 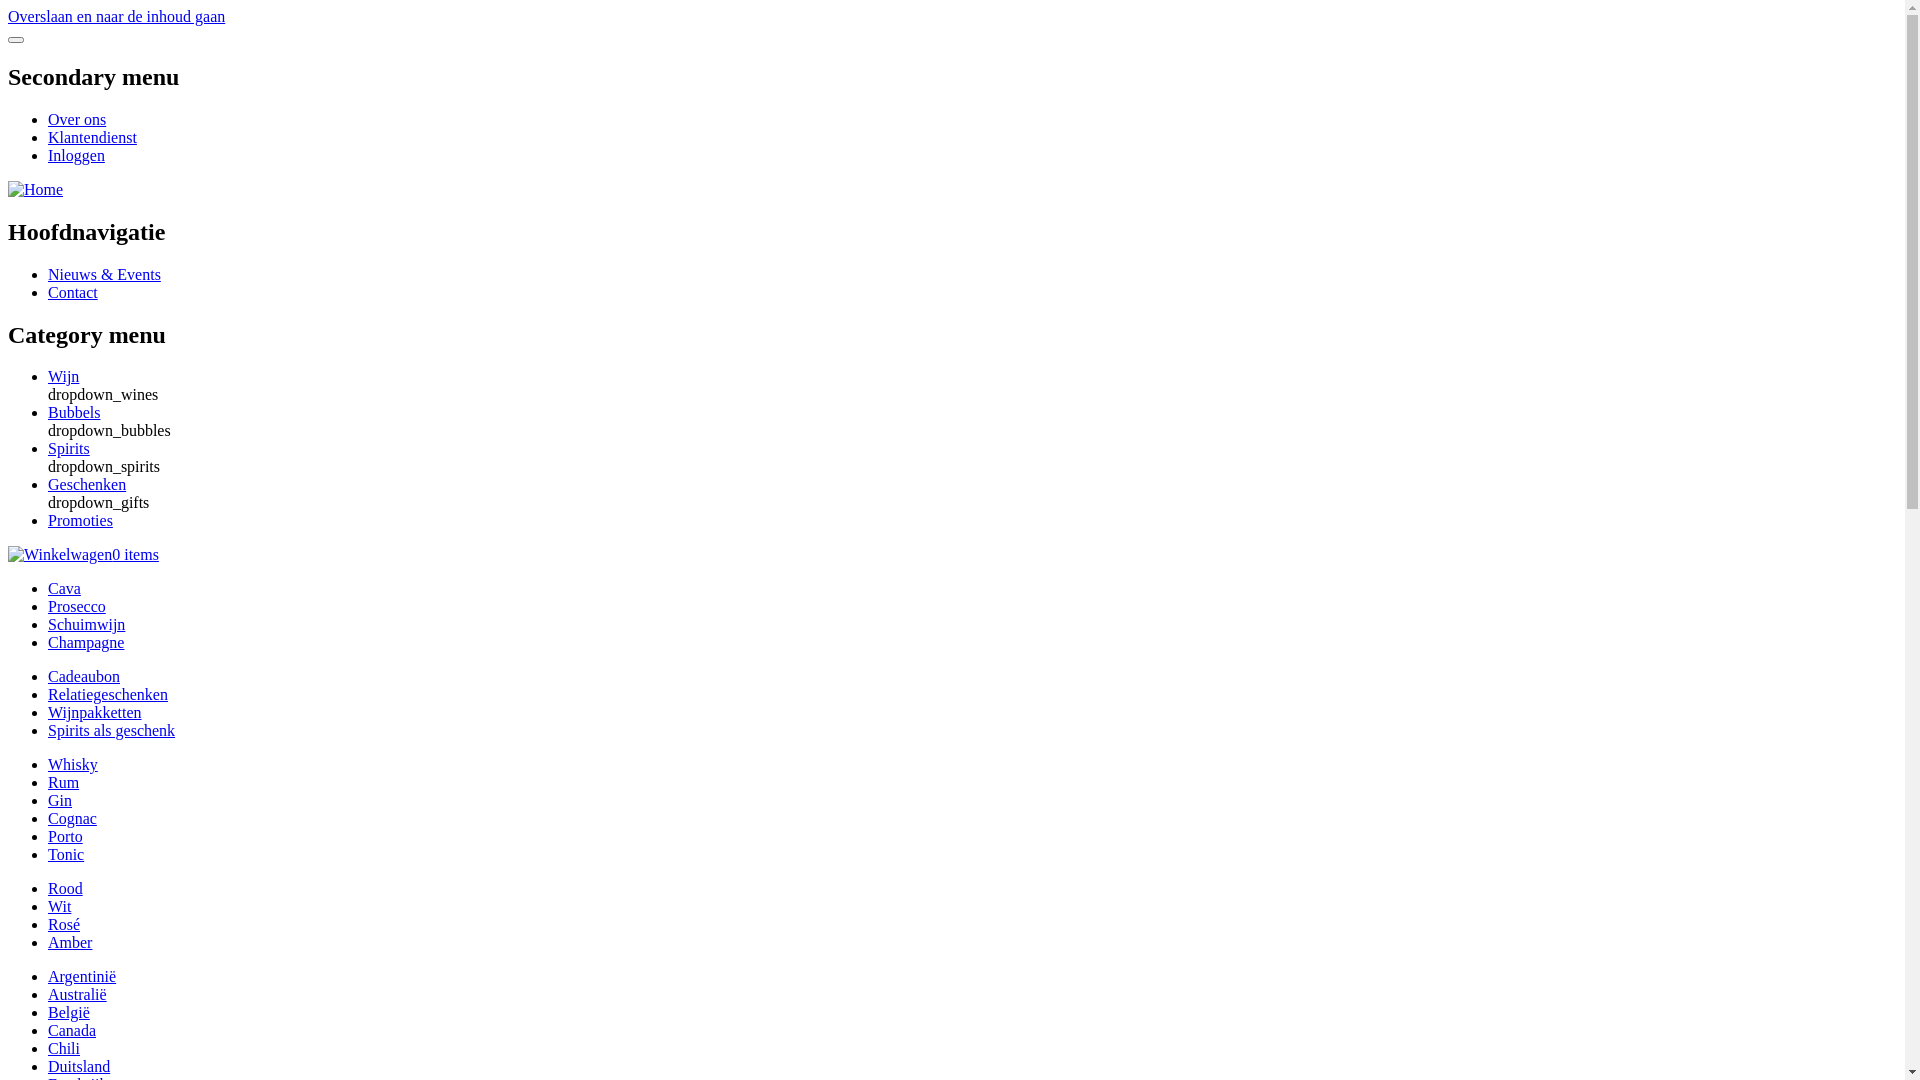 I want to click on Tonic, so click(x=66, y=854).